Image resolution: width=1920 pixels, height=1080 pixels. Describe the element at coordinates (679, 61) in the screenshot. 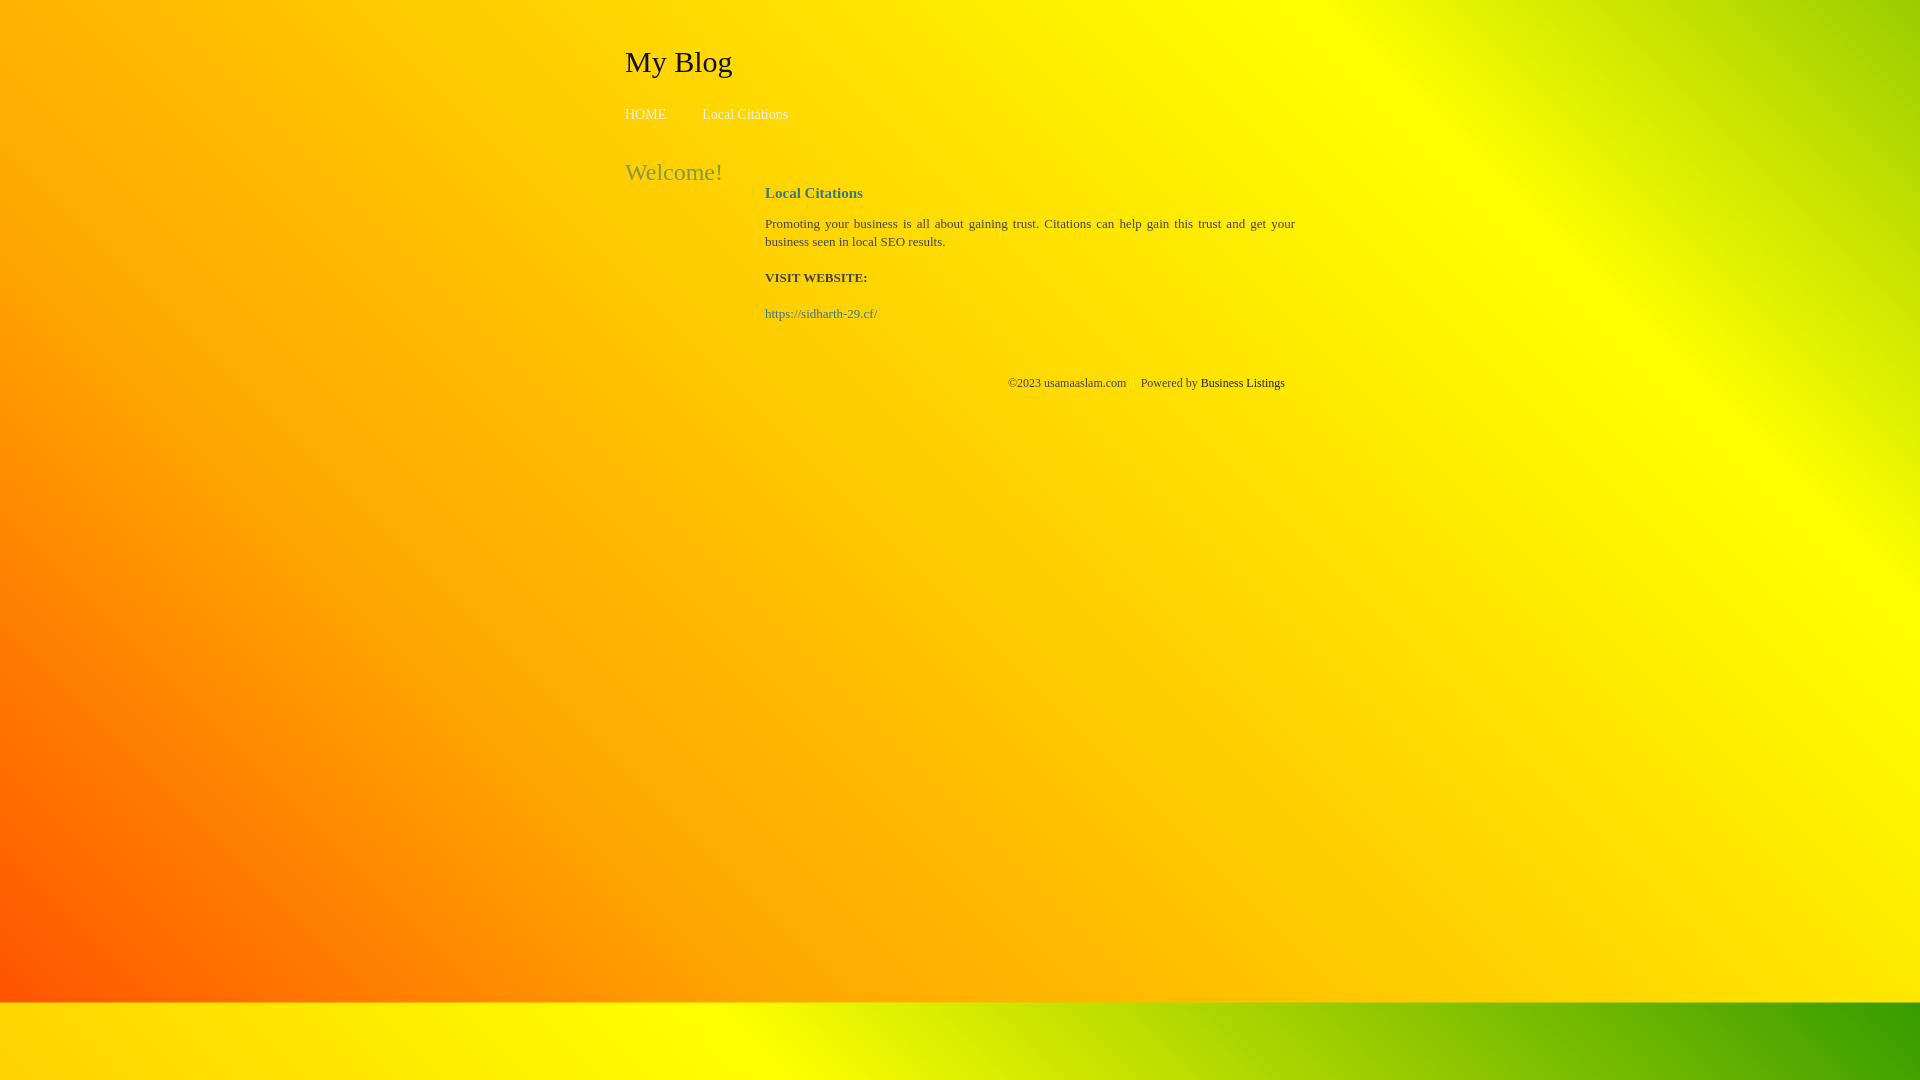

I see `My Blog` at that location.